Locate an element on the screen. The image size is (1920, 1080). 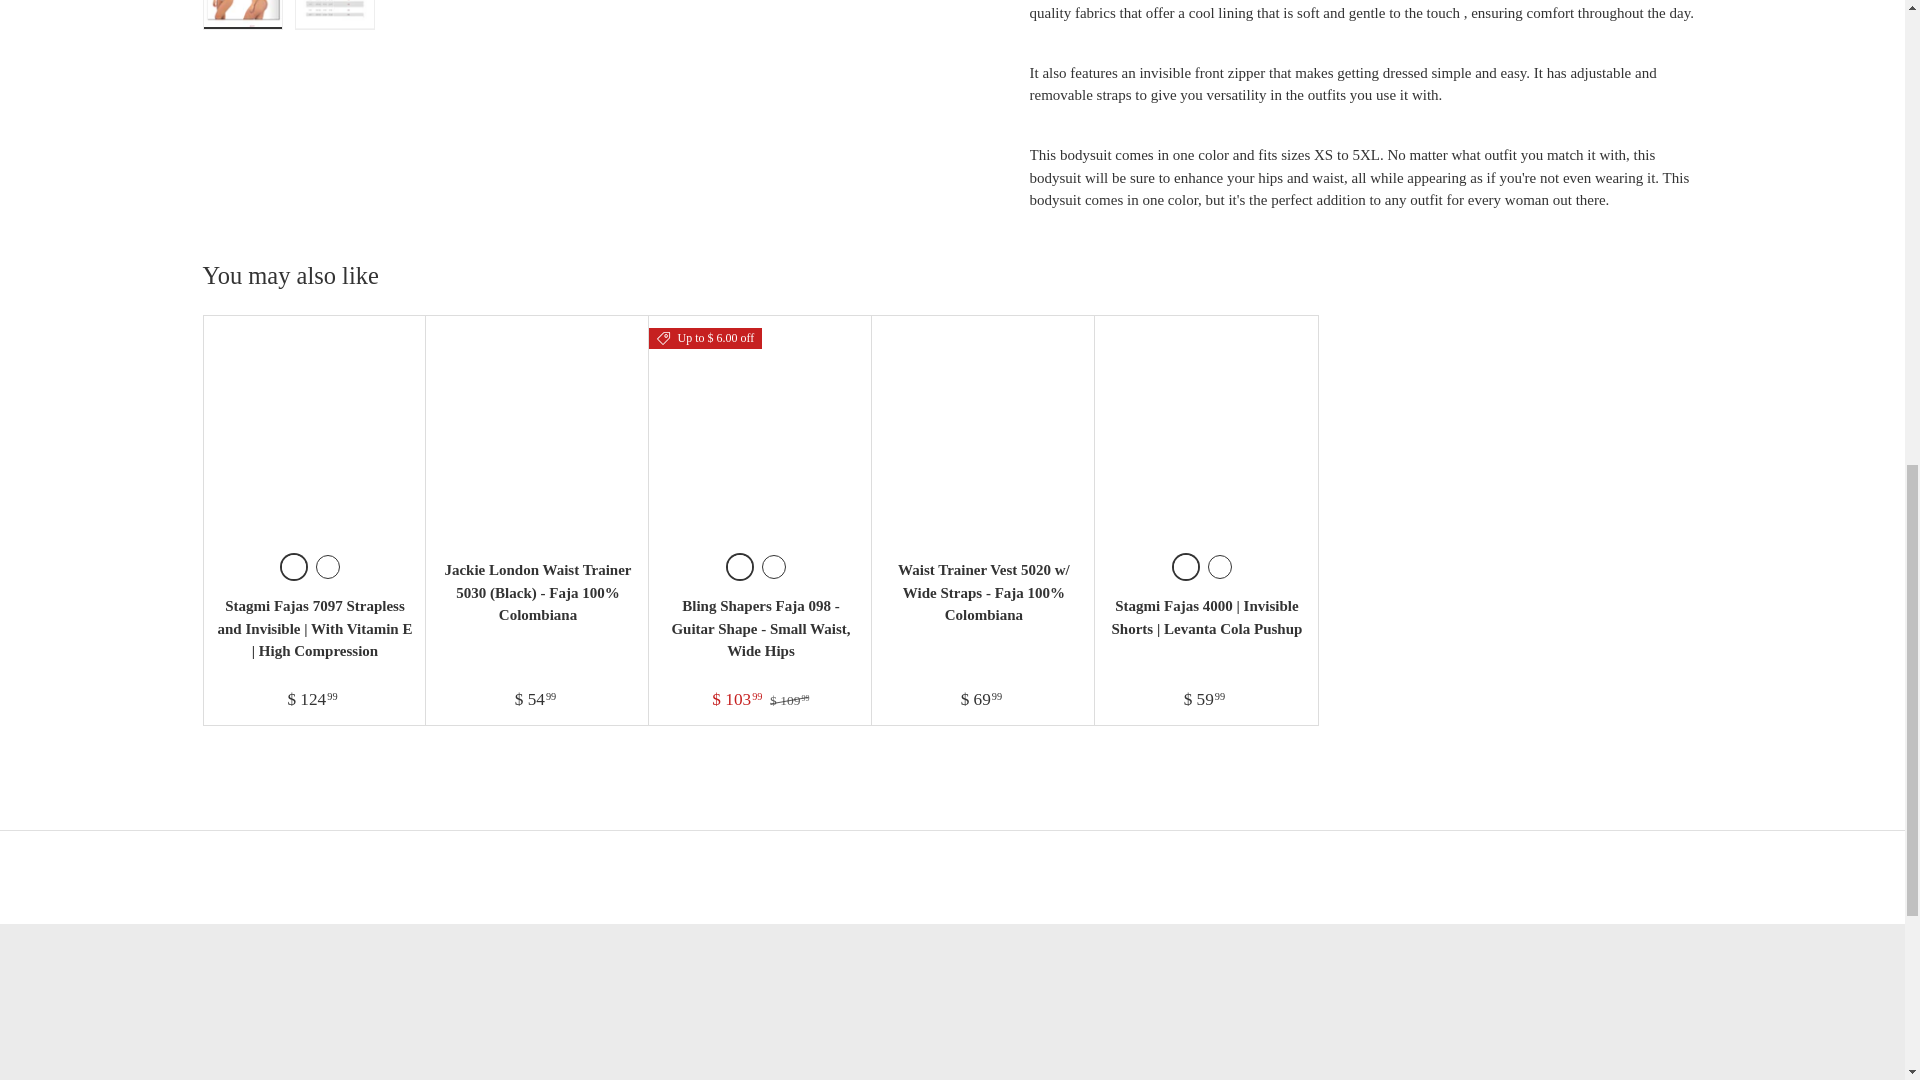
Black is located at coordinates (1220, 566).